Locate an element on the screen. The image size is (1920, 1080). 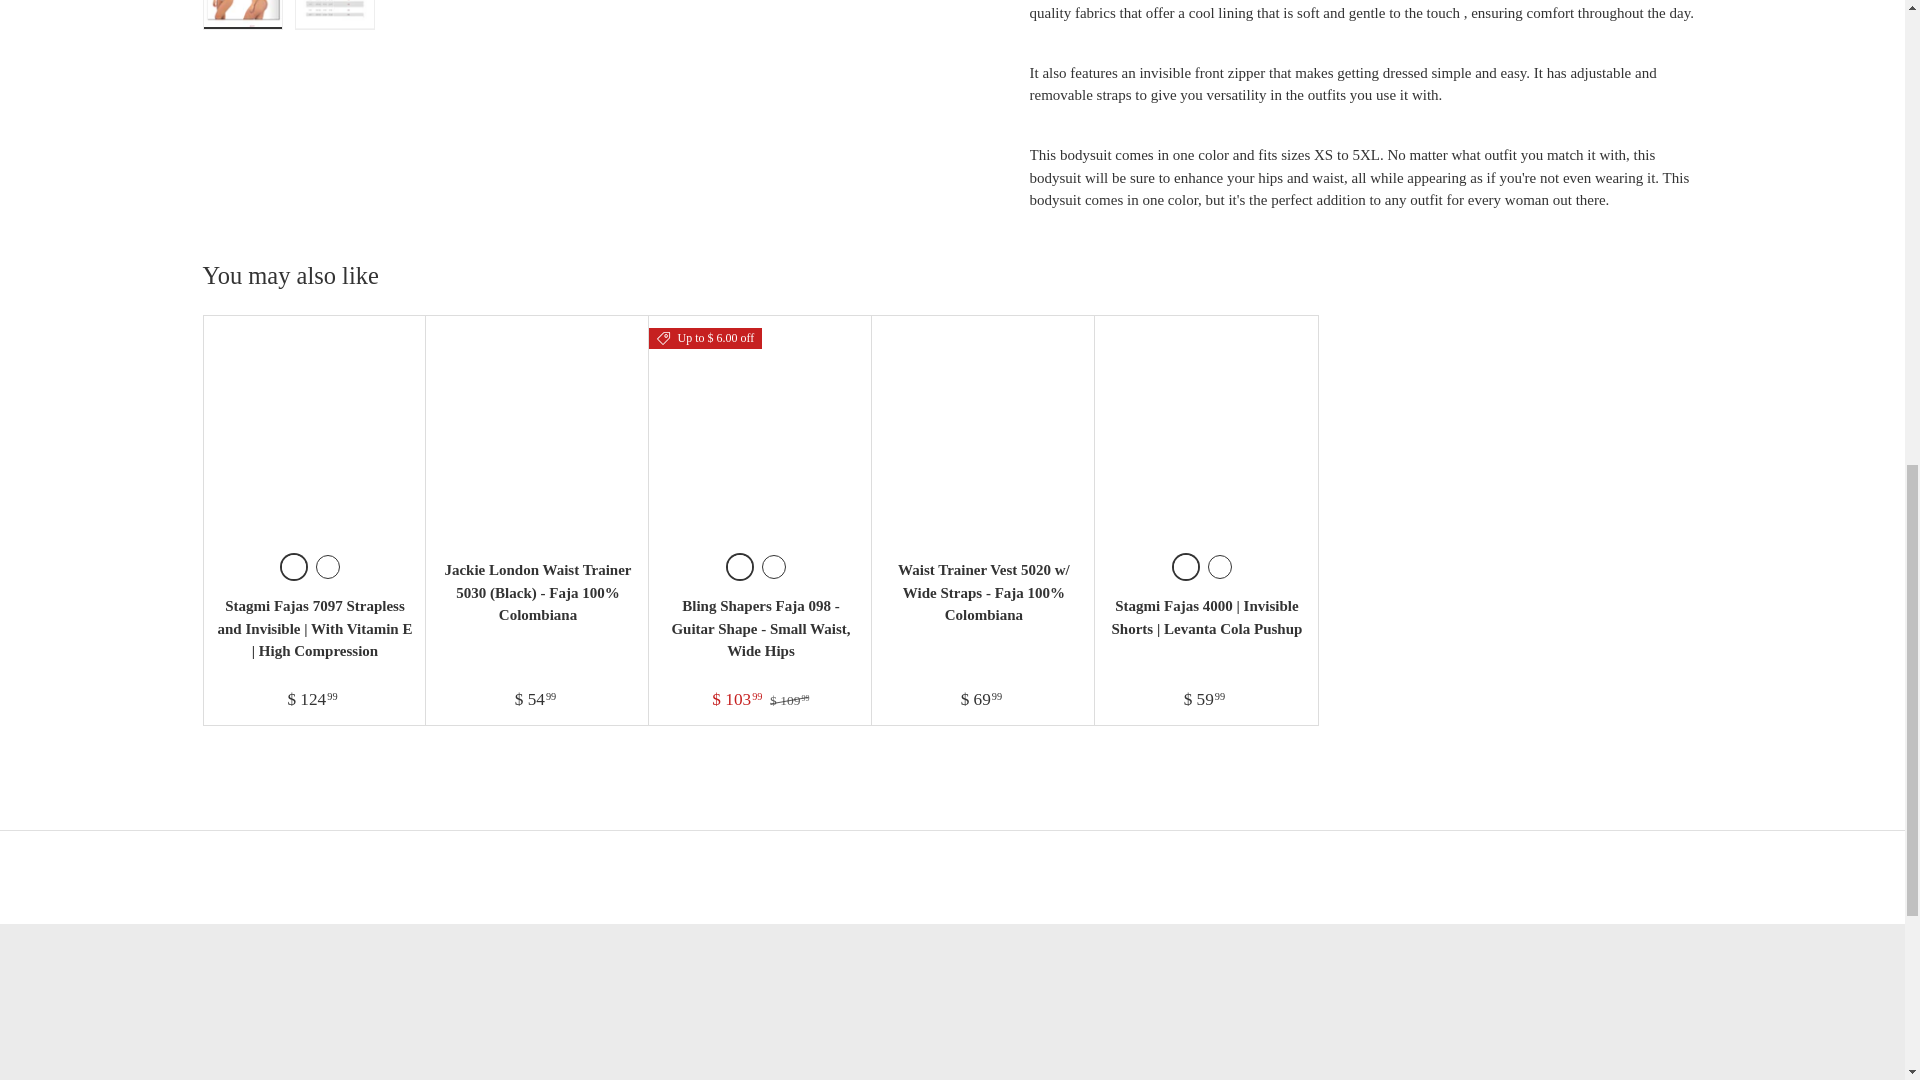
Black is located at coordinates (1220, 566).